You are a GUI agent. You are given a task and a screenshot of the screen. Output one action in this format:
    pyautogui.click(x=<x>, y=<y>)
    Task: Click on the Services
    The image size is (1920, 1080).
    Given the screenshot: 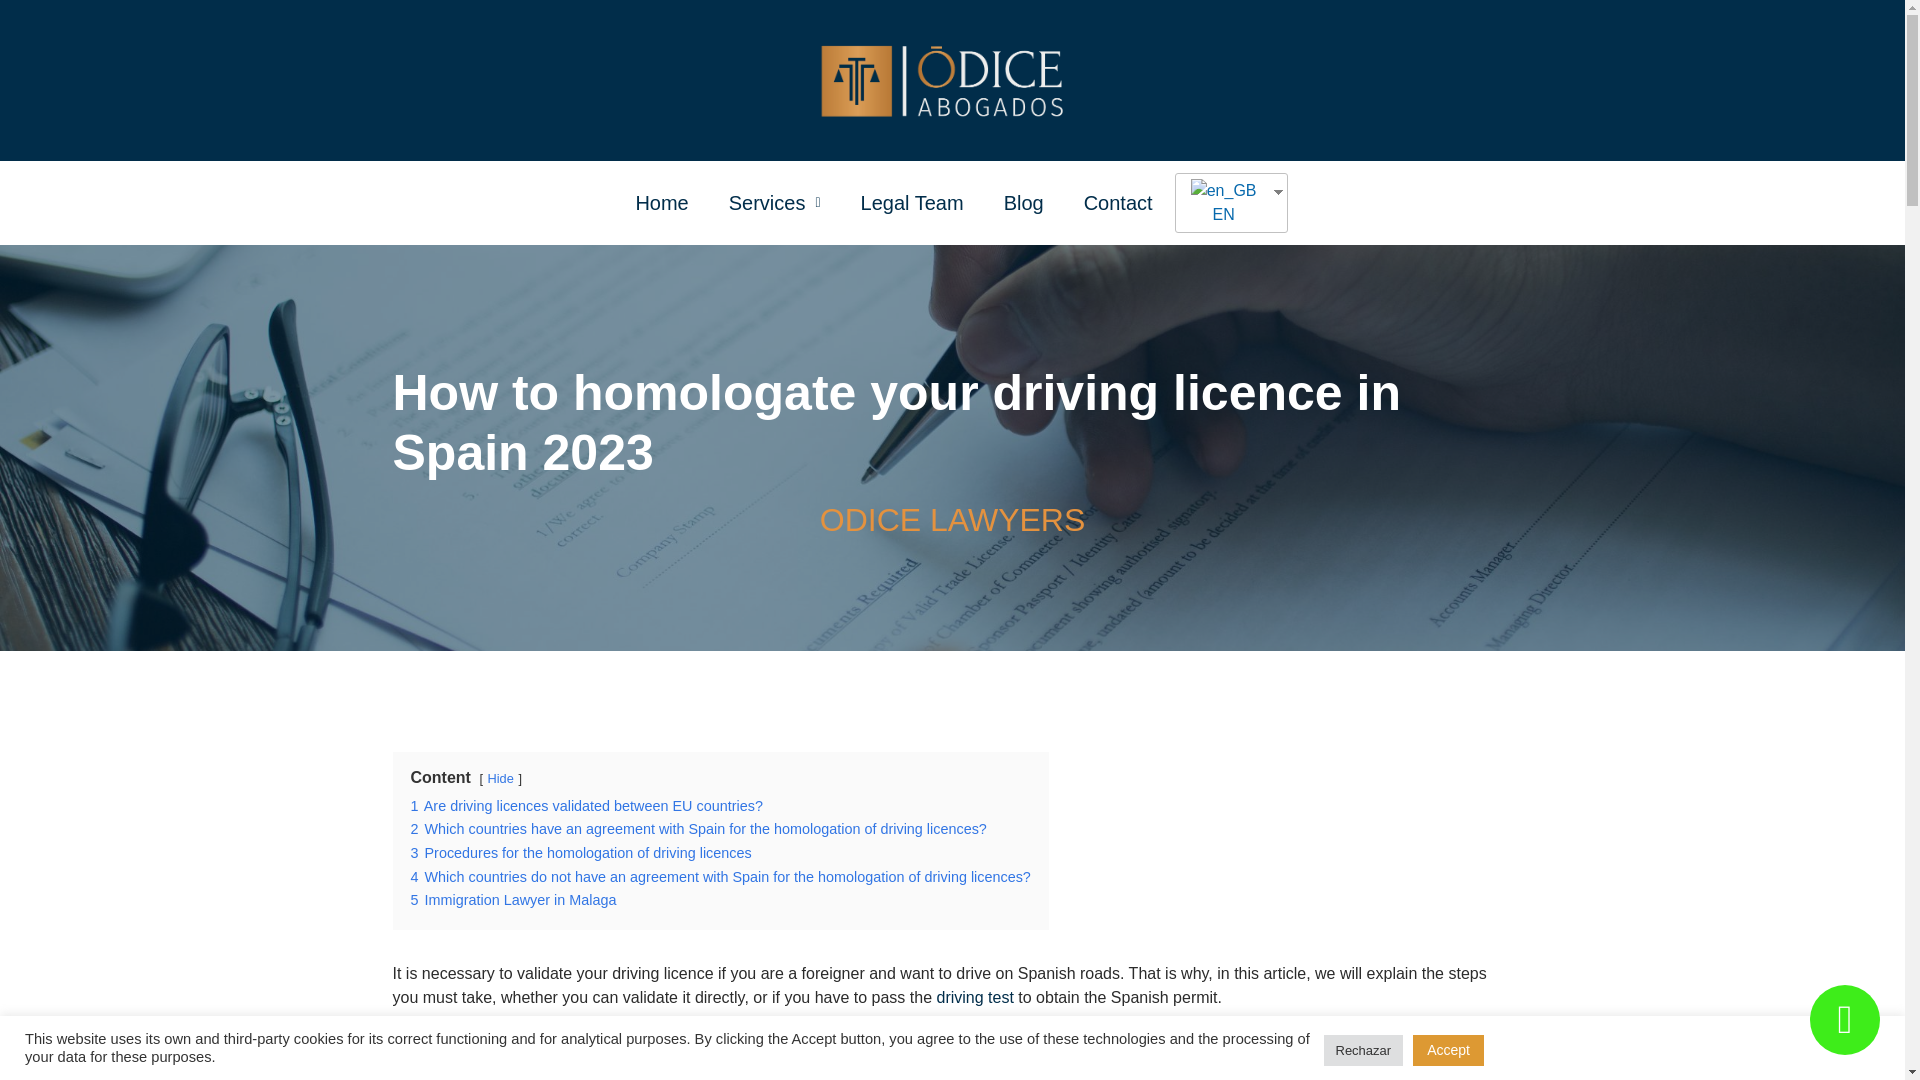 What is the action you would take?
    pyautogui.click(x=774, y=202)
    